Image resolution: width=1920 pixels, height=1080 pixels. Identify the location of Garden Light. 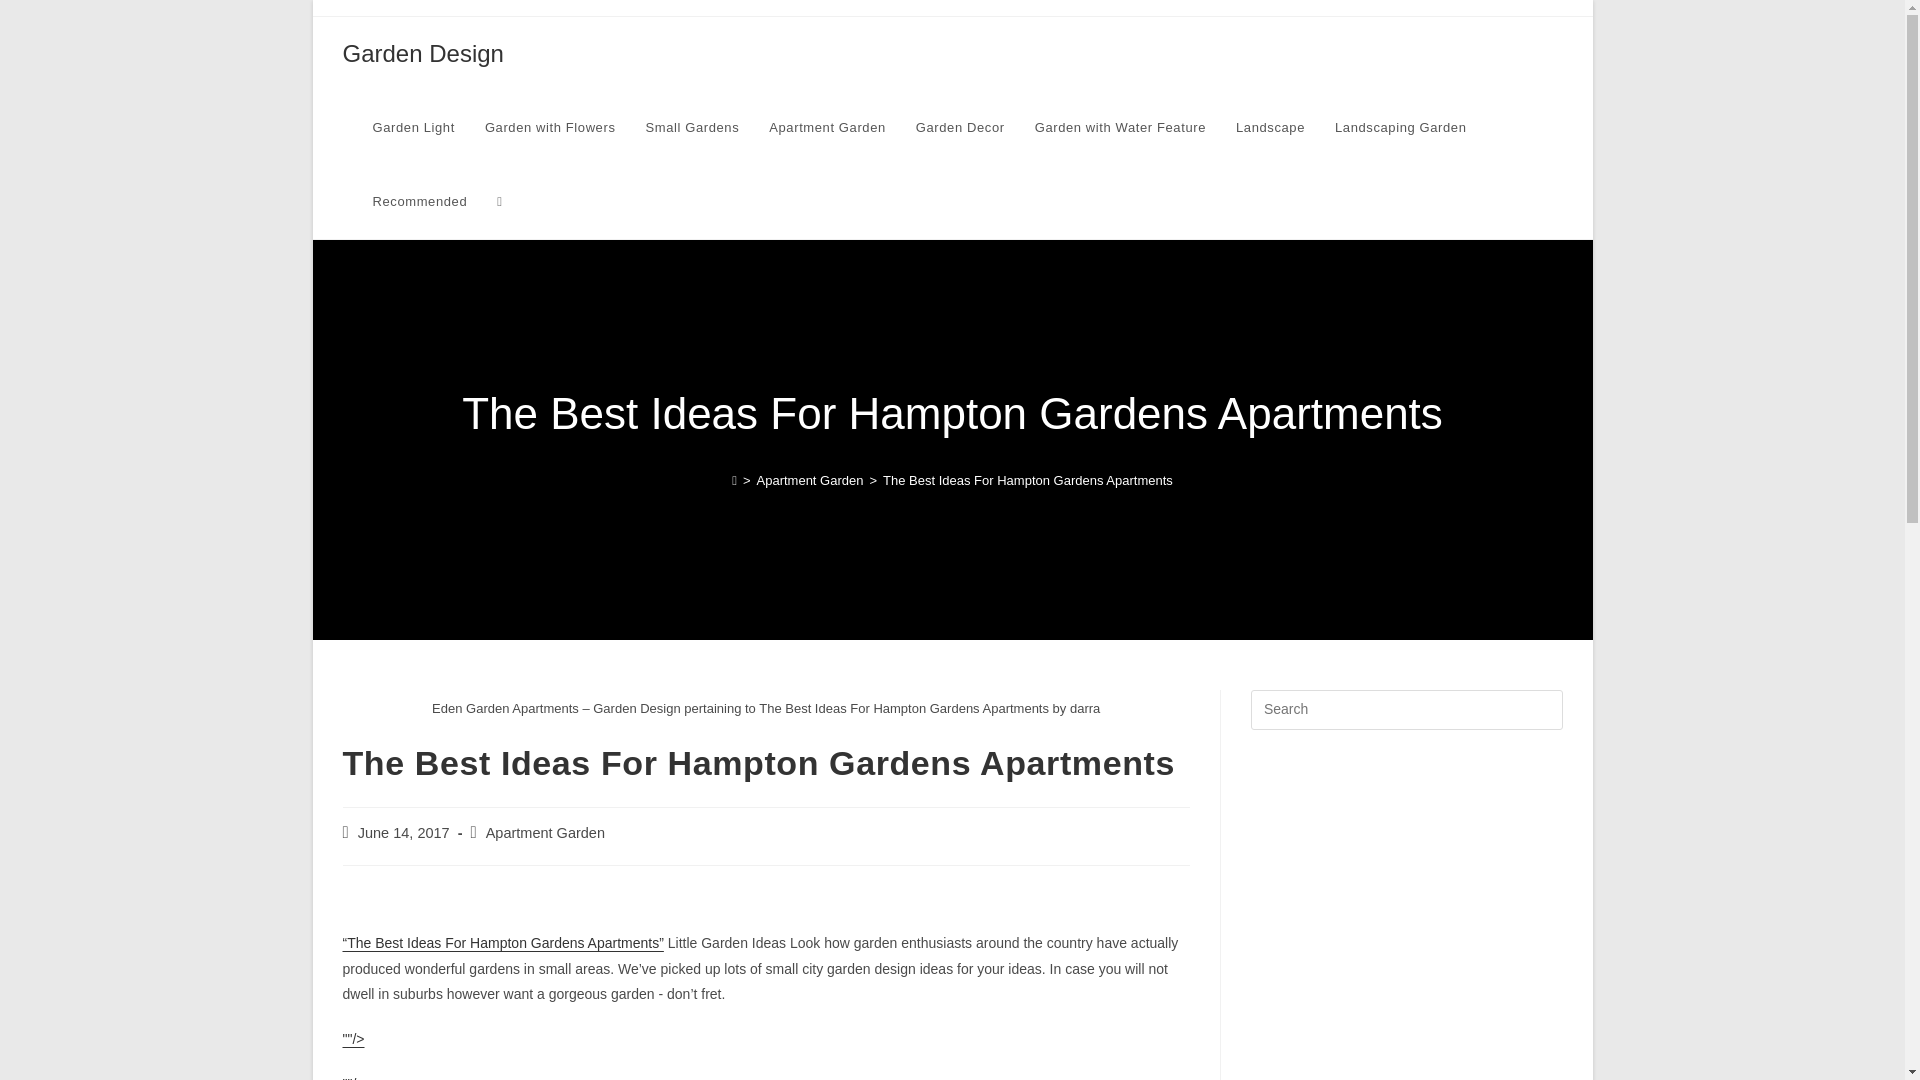
(414, 128).